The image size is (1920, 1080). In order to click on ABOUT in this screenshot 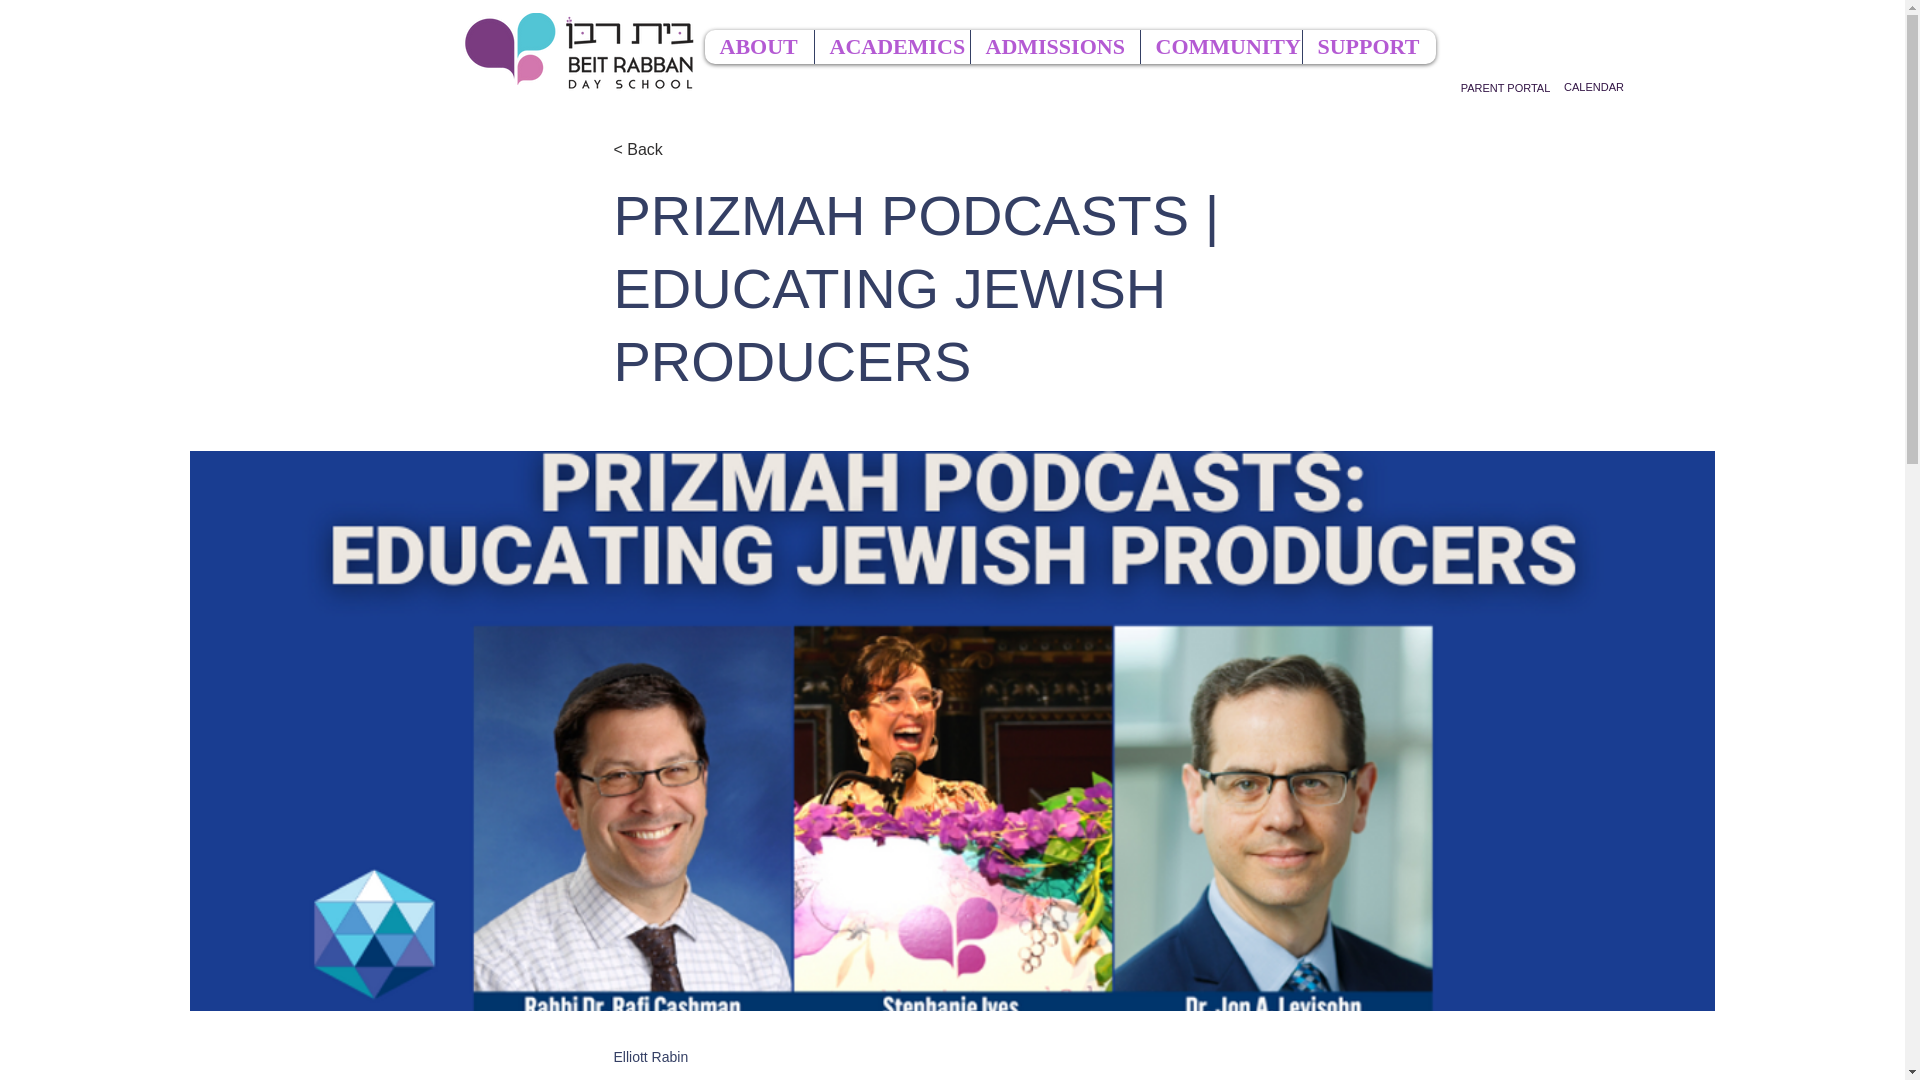, I will do `click(758, 46)`.